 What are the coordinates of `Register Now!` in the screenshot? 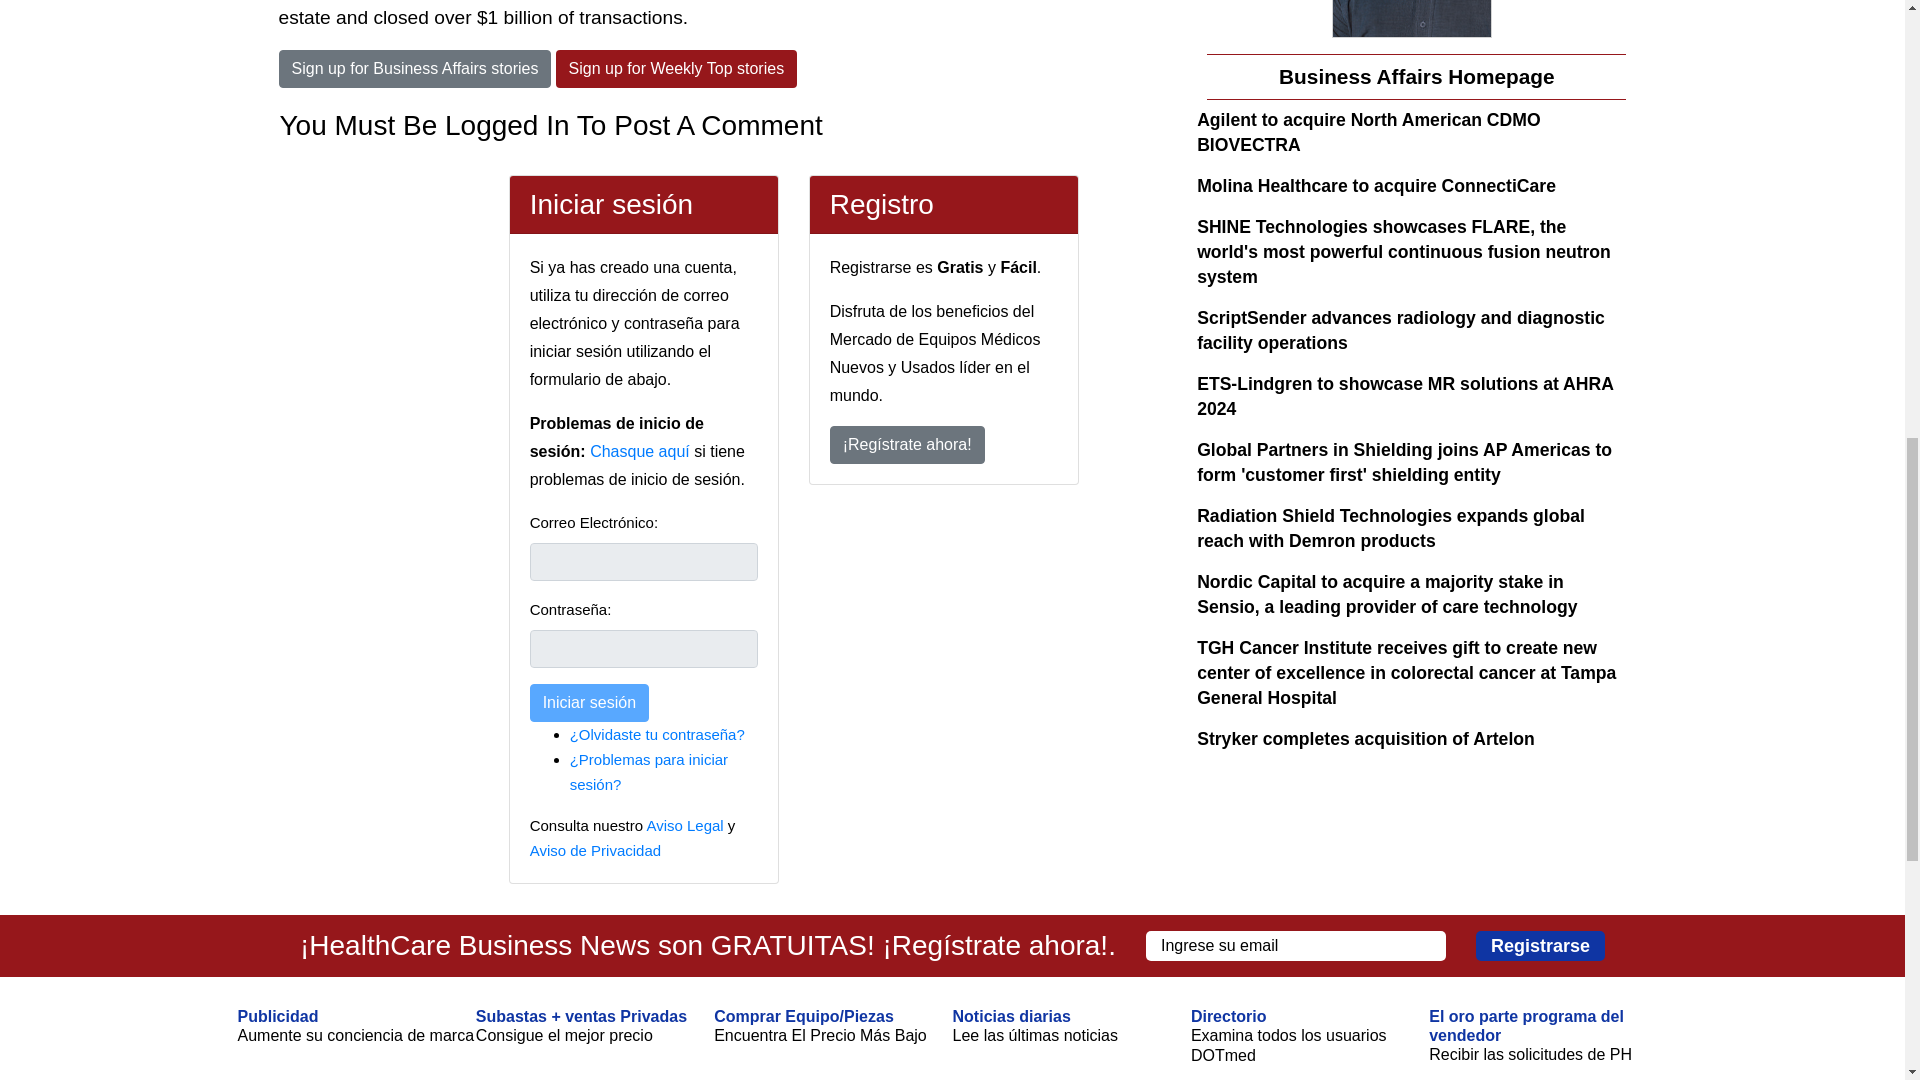 It's located at (906, 444).